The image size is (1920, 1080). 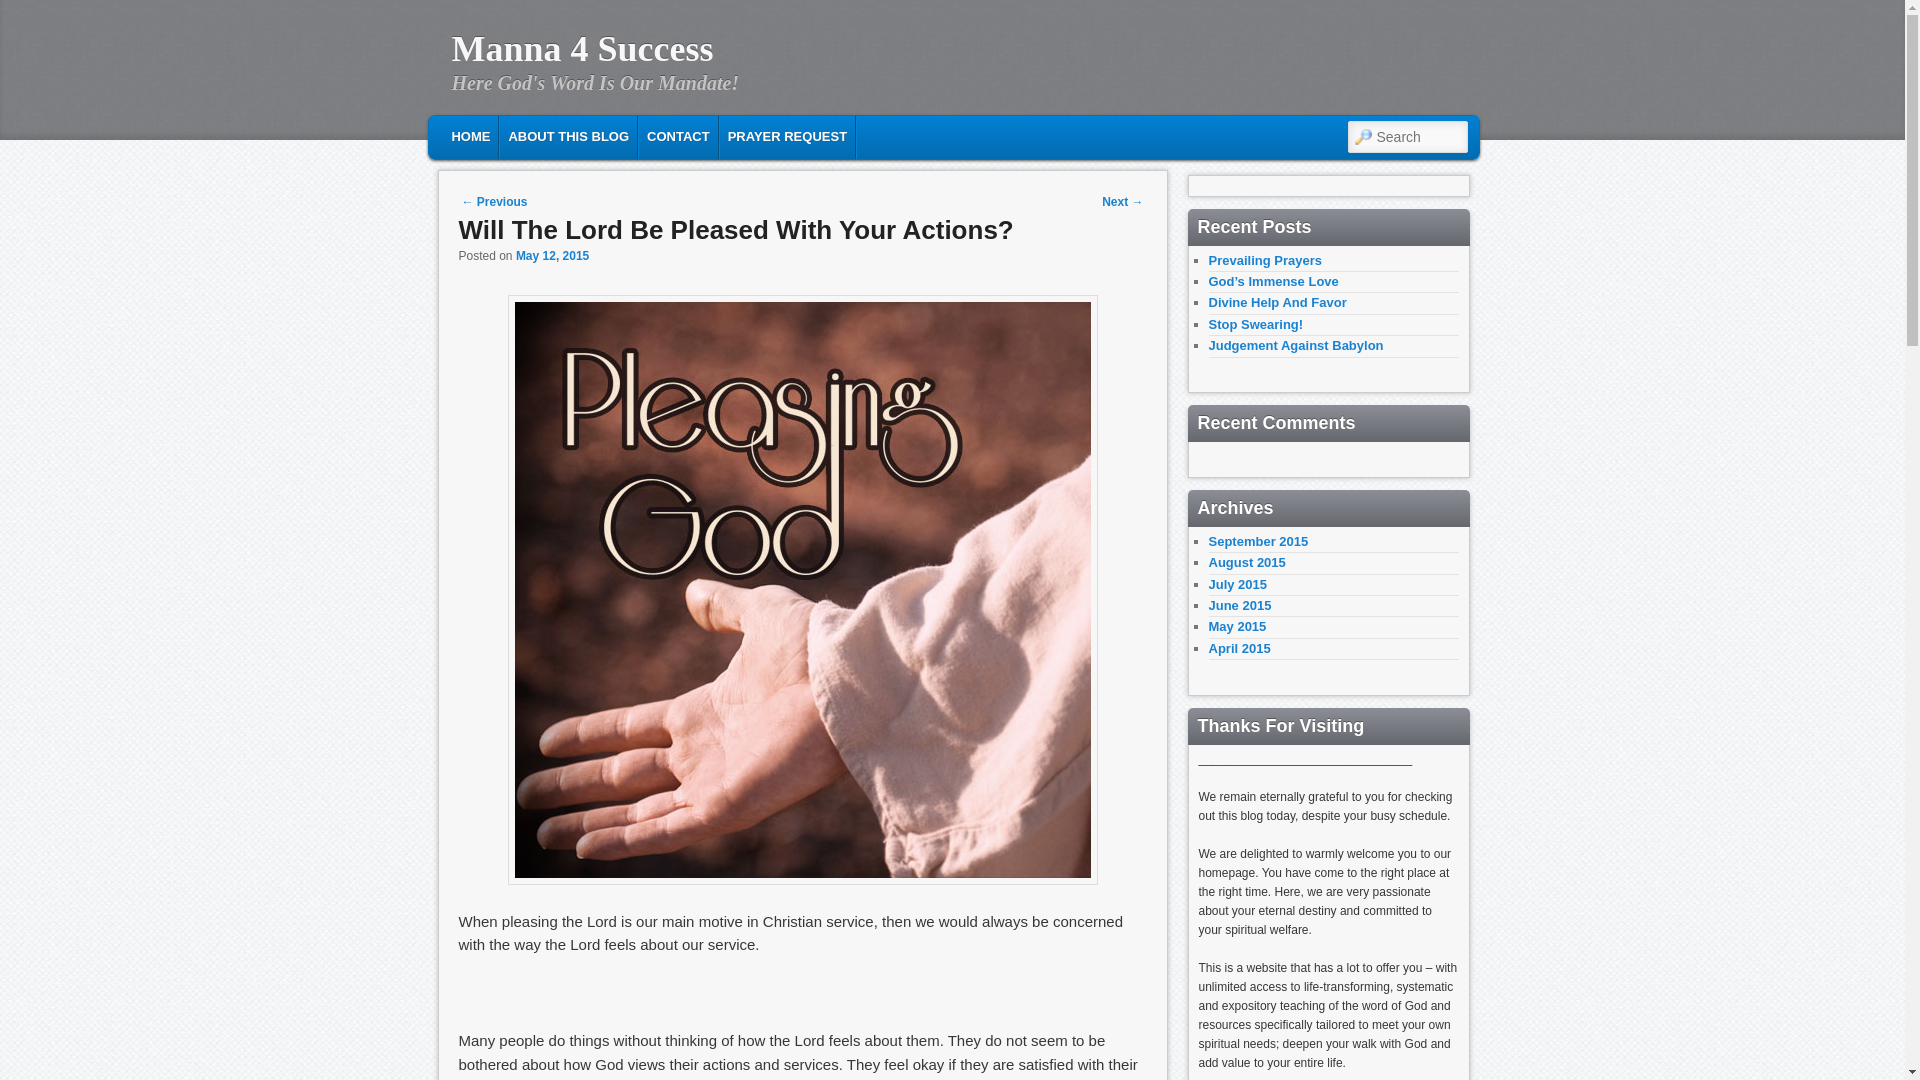 I want to click on Search, so click(x=28, y=14).